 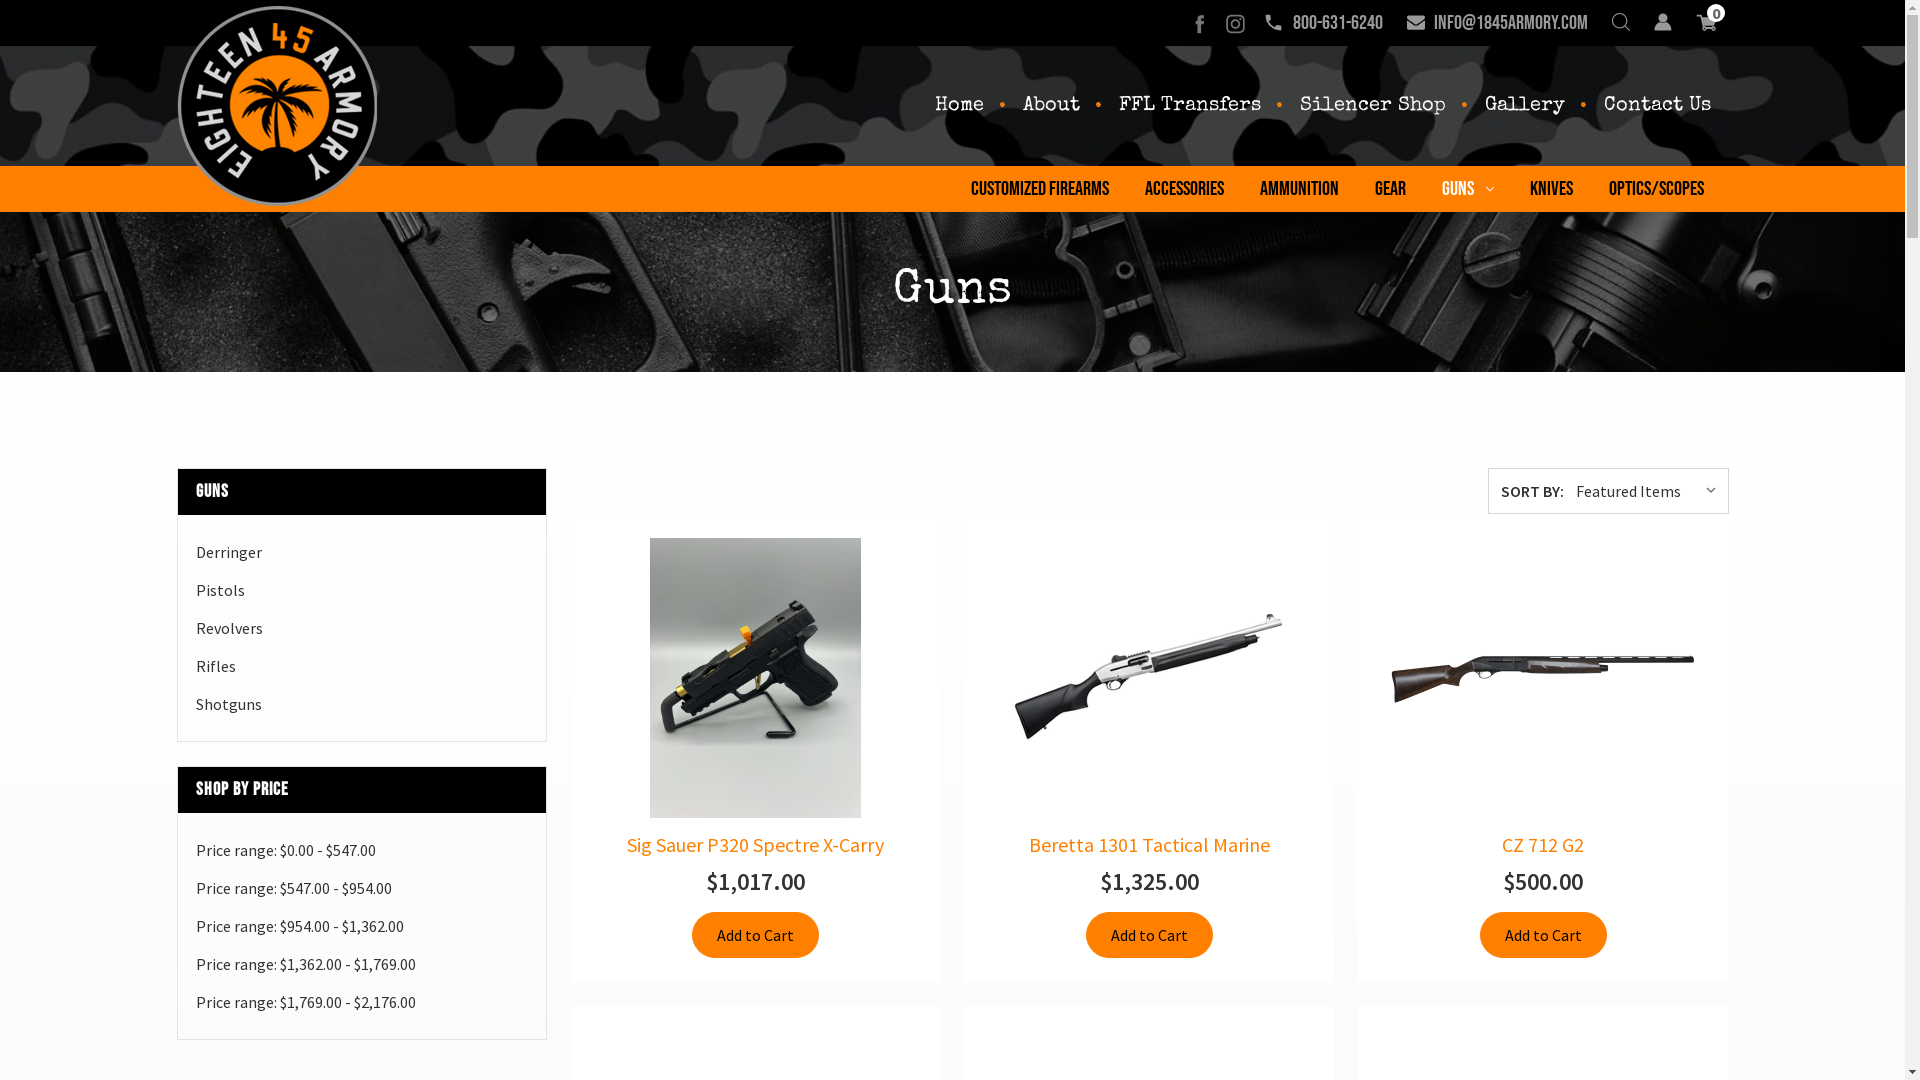 I want to click on Beretta 1301 Tactical Marine, so click(x=1148, y=678).